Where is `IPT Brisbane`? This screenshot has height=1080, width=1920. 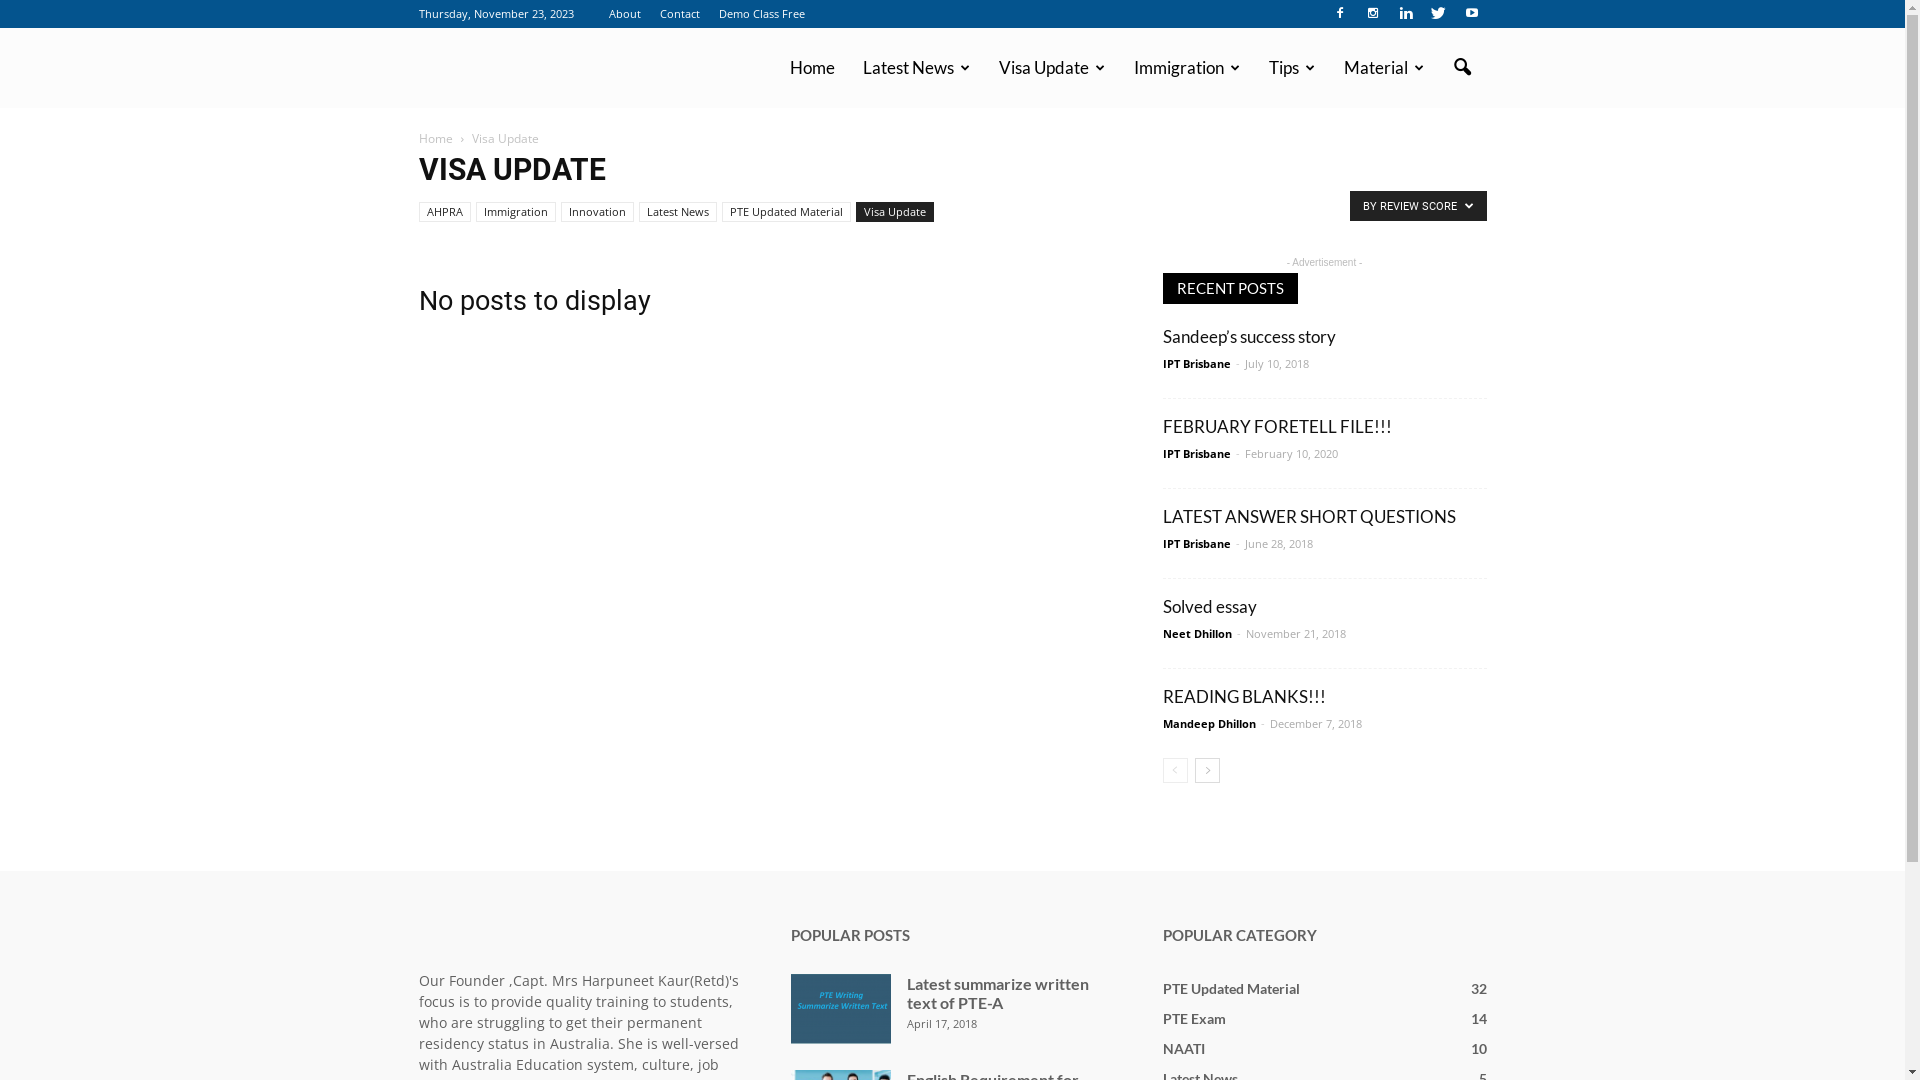 IPT Brisbane is located at coordinates (1196, 544).